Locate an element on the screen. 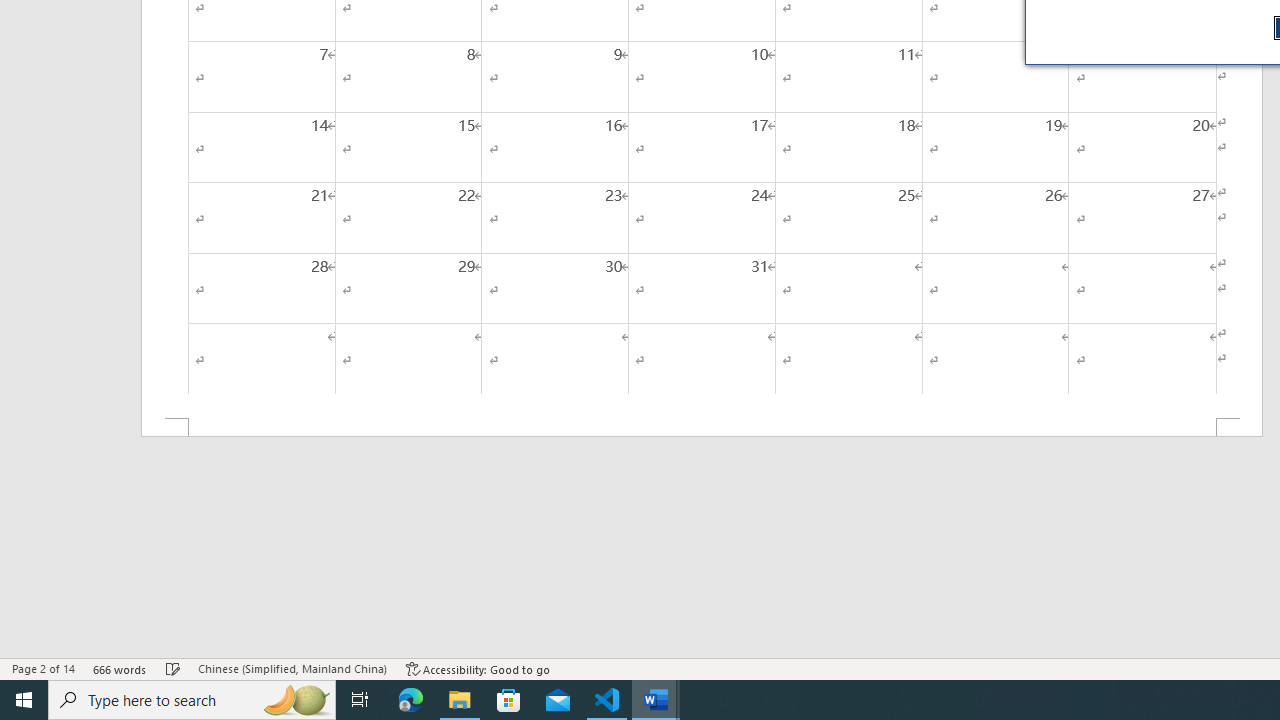 The width and height of the screenshot is (1280, 720). File Explorer - 1 running window is located at coordinates (460, 700).